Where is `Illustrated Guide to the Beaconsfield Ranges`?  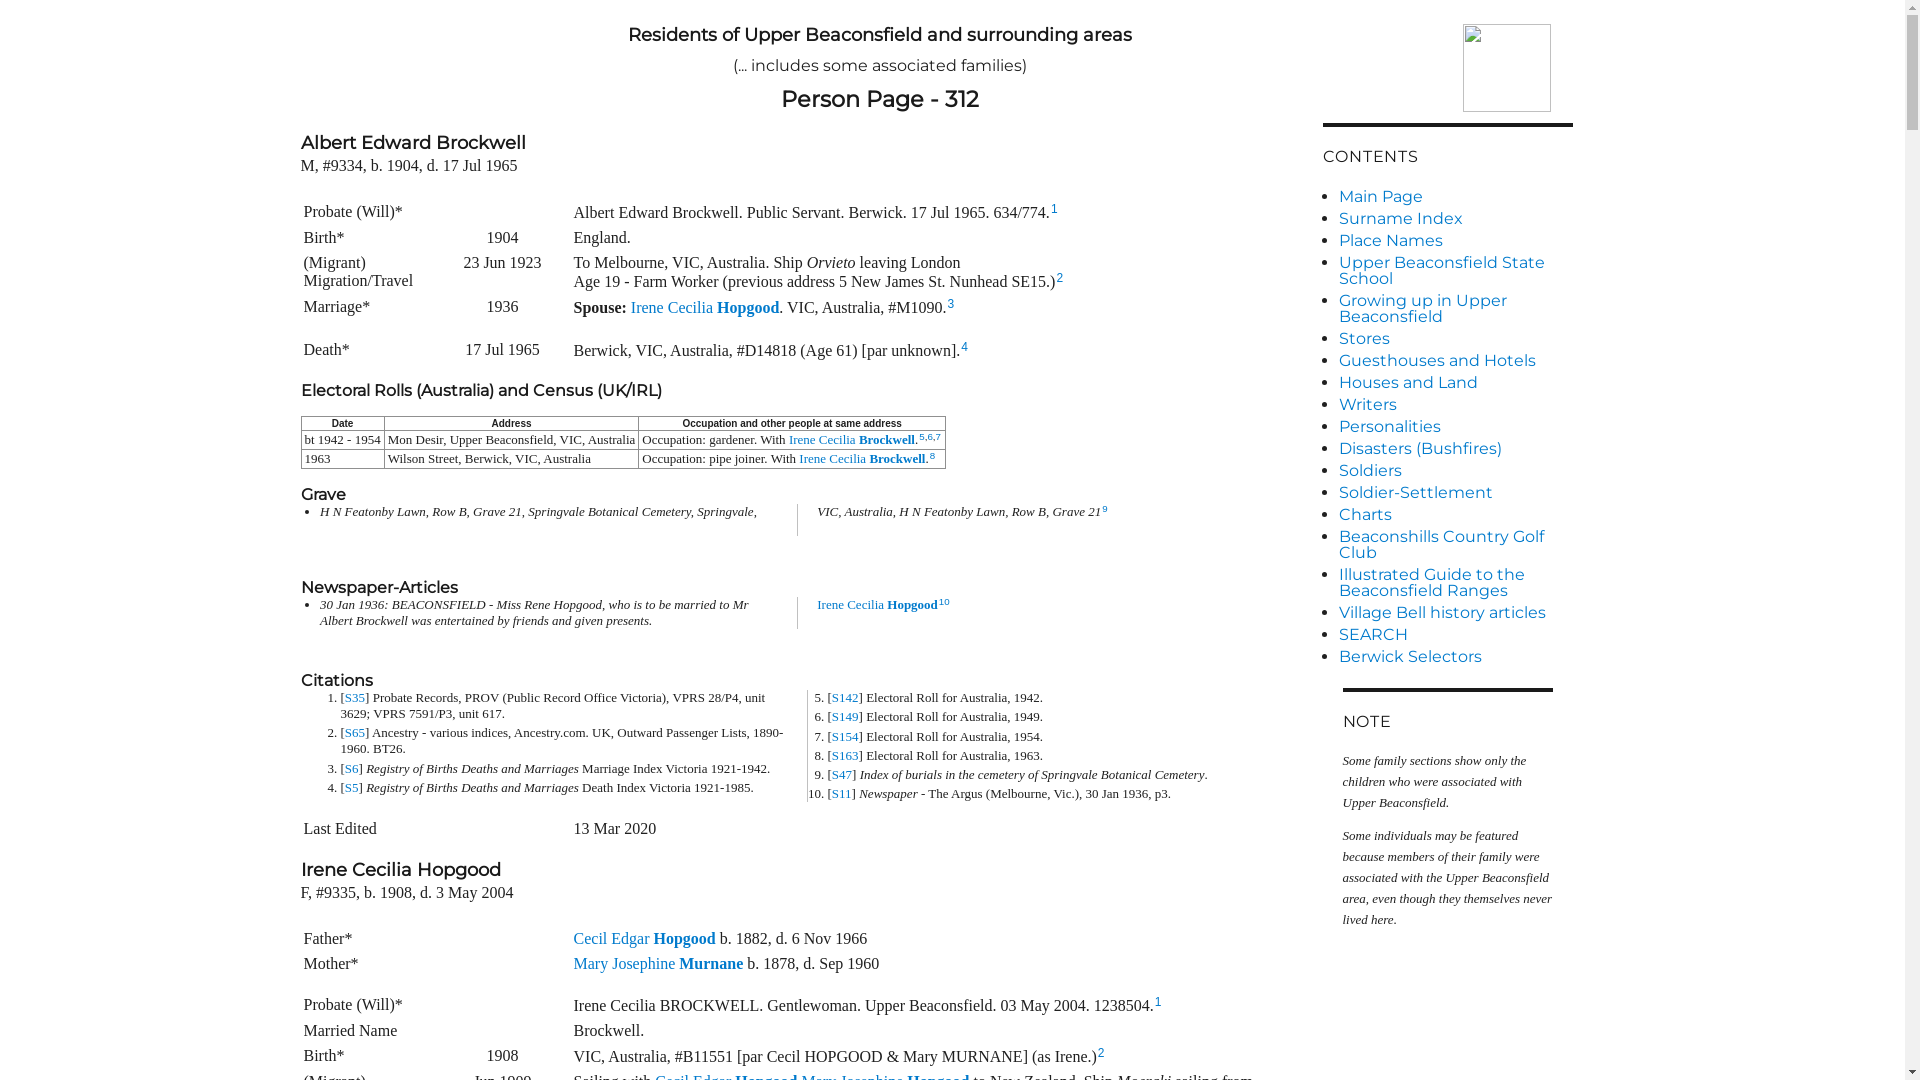 Illustrated Guide to the Beaconsfield Ranges is located at coordinates (1455, 583).